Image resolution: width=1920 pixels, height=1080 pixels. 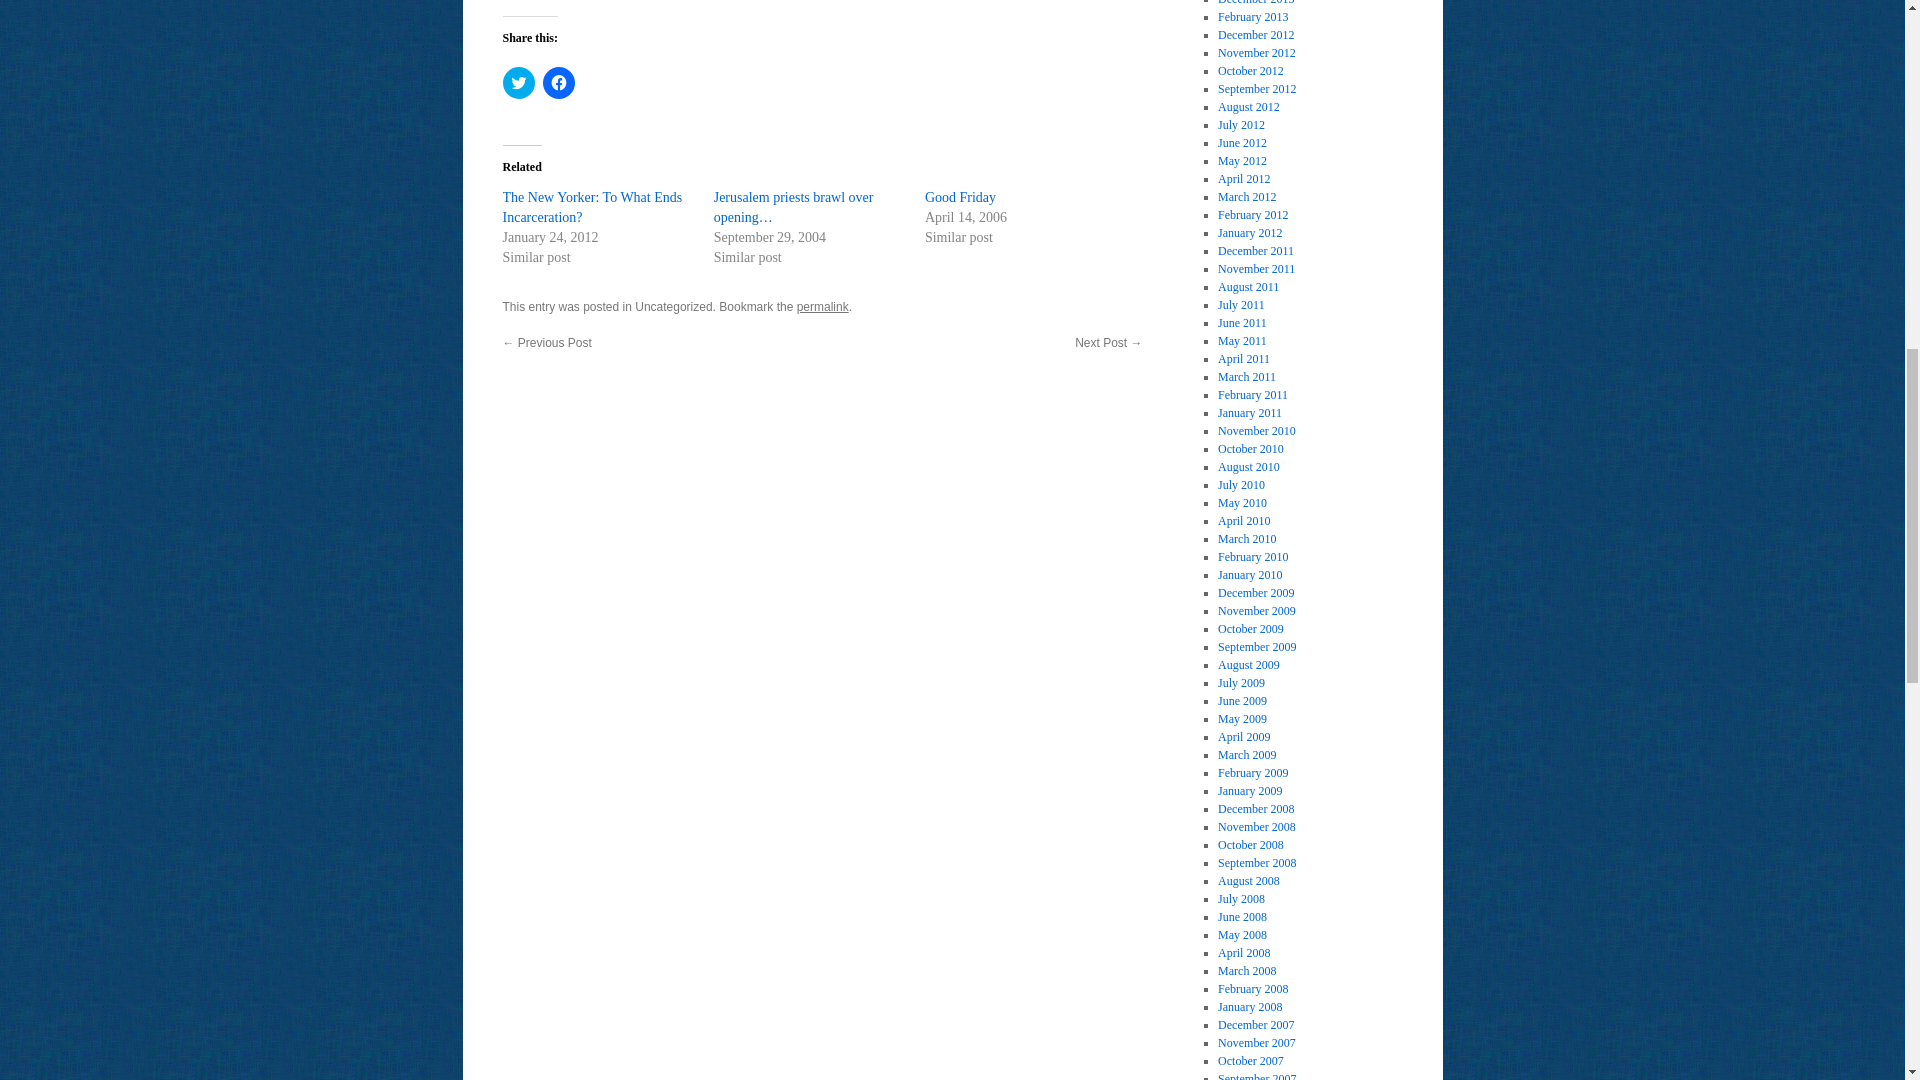 What do you see at coordinates (558, 82) in the screenshot?
I see `Click to share on Facebook` at bounding box center [558, 82].